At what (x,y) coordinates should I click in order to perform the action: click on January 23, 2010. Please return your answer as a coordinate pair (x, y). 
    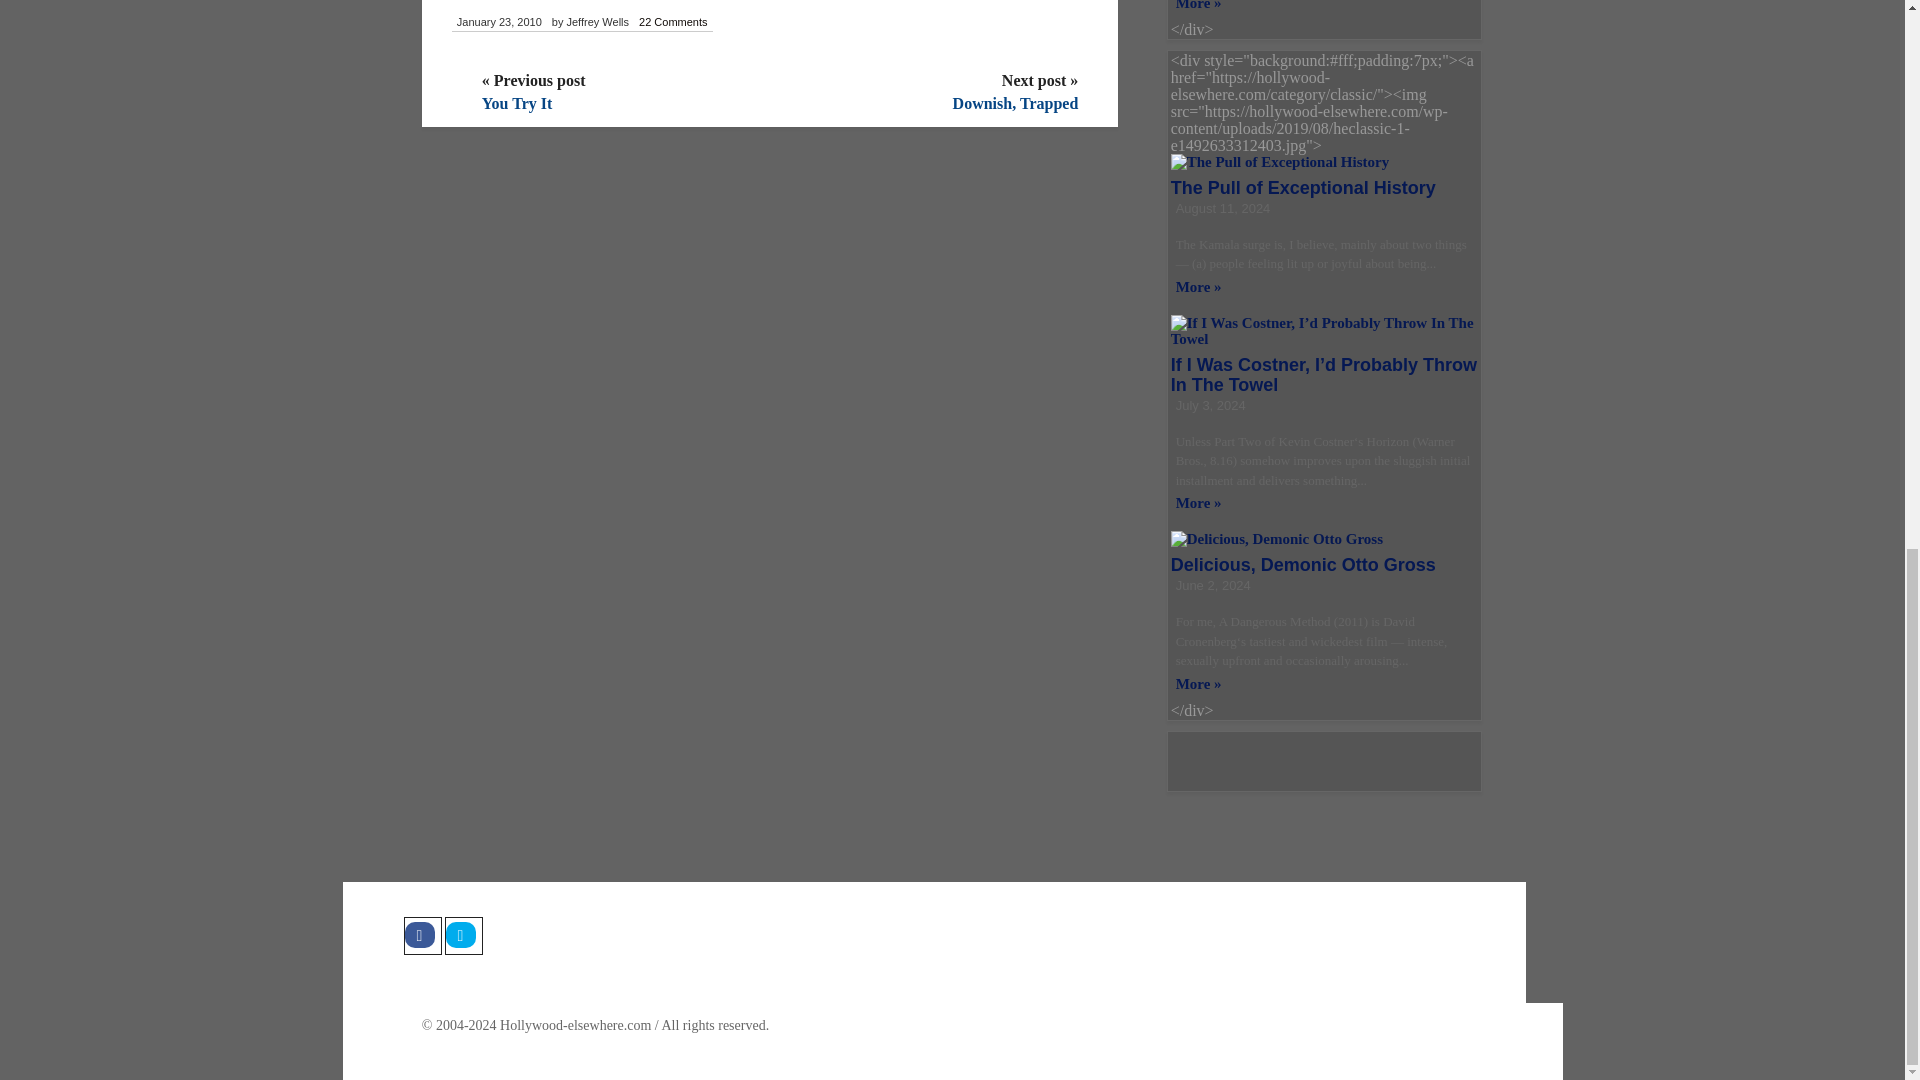
    Looking at the image, I should click on (499, 23).